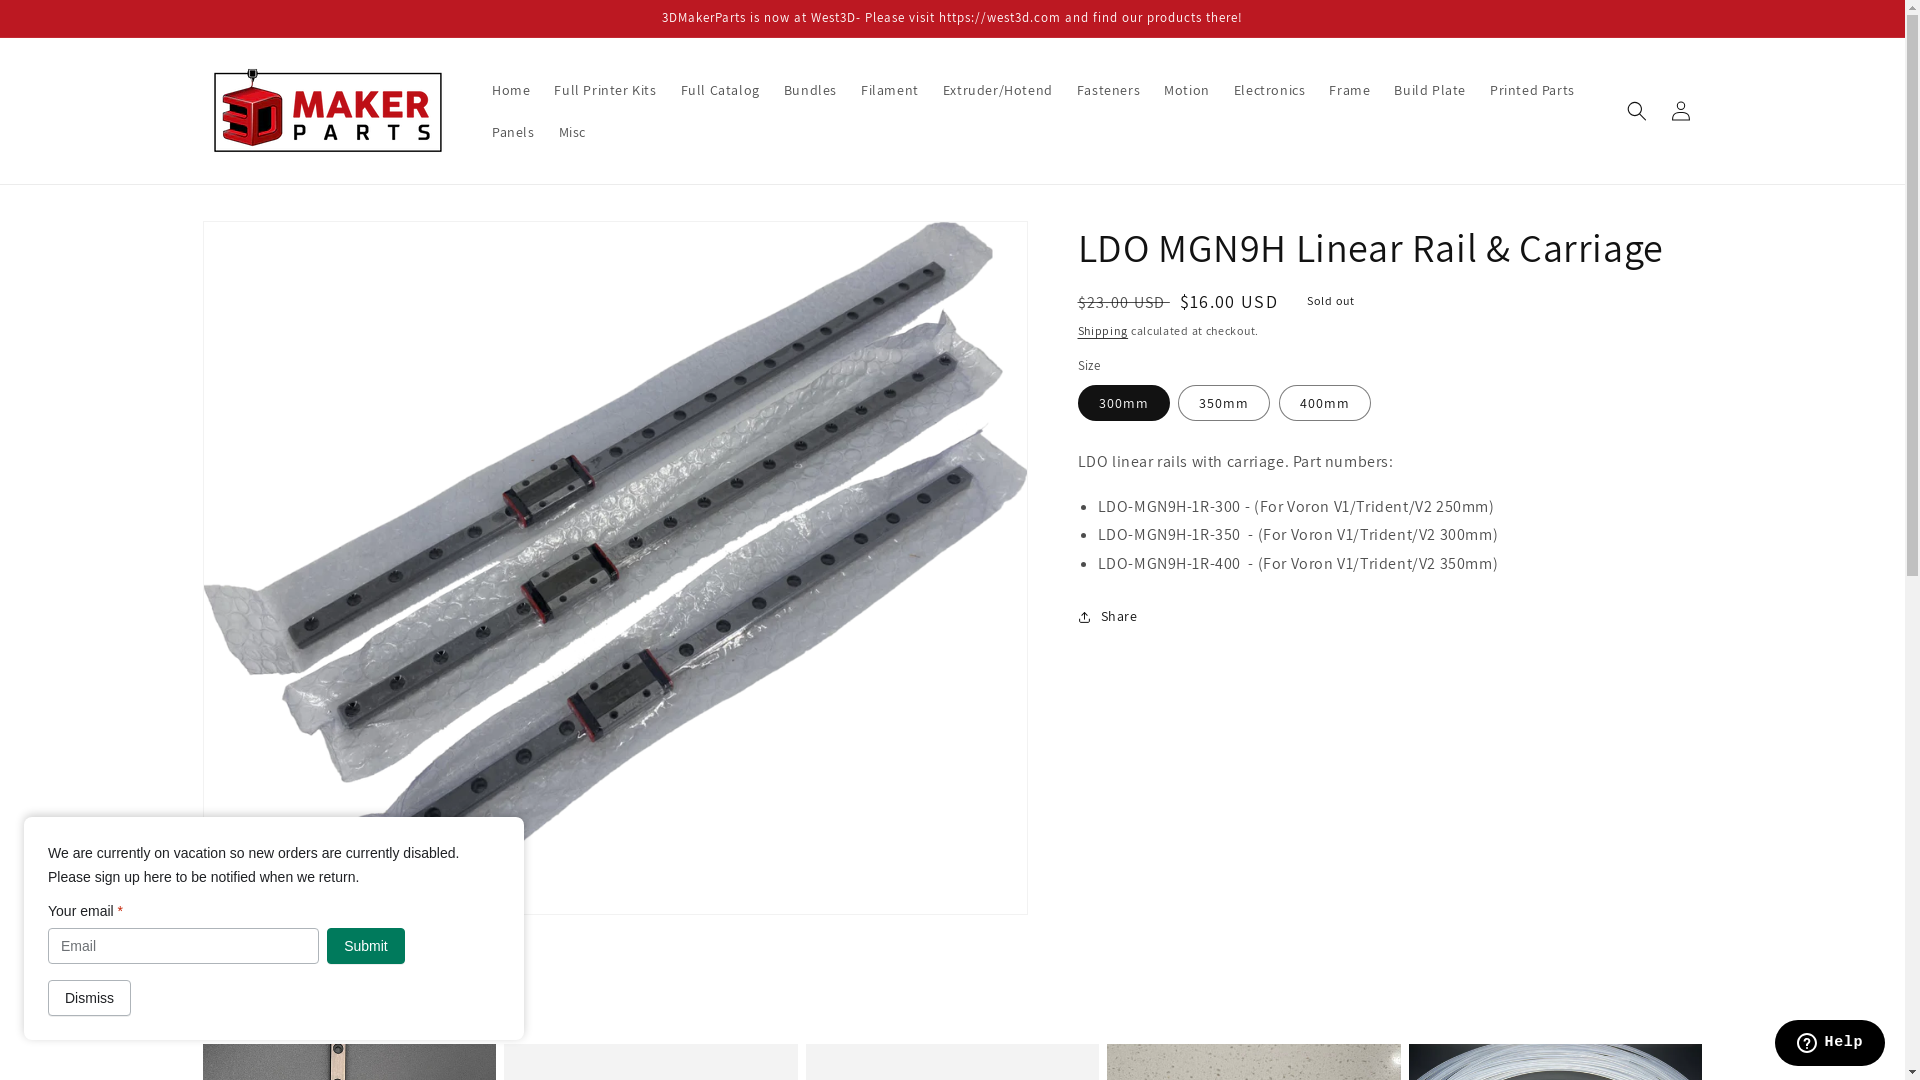 The height and width of the screenshot is (1080, 1920). I want to click on Skip to product information, so click(263, 244).